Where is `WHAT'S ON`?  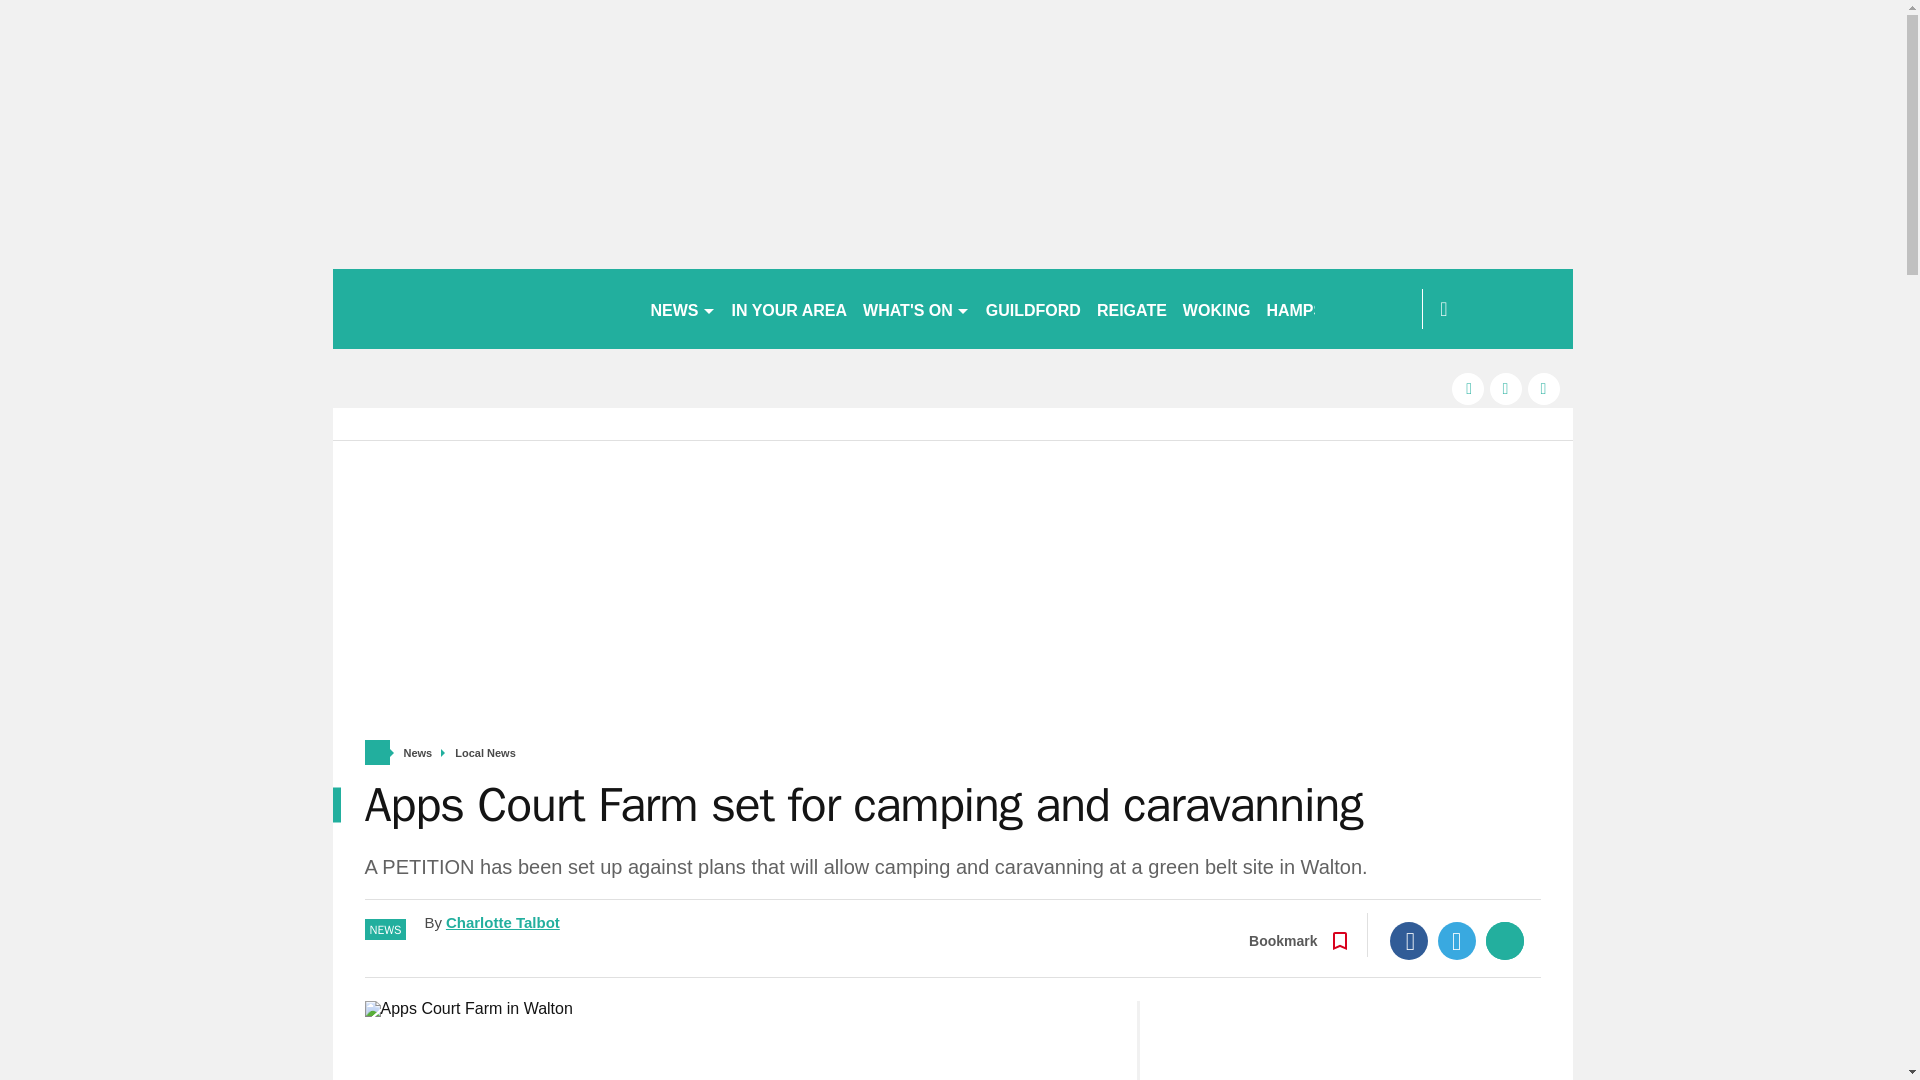
WHAT'S ON is located at coordinates (916, 308).